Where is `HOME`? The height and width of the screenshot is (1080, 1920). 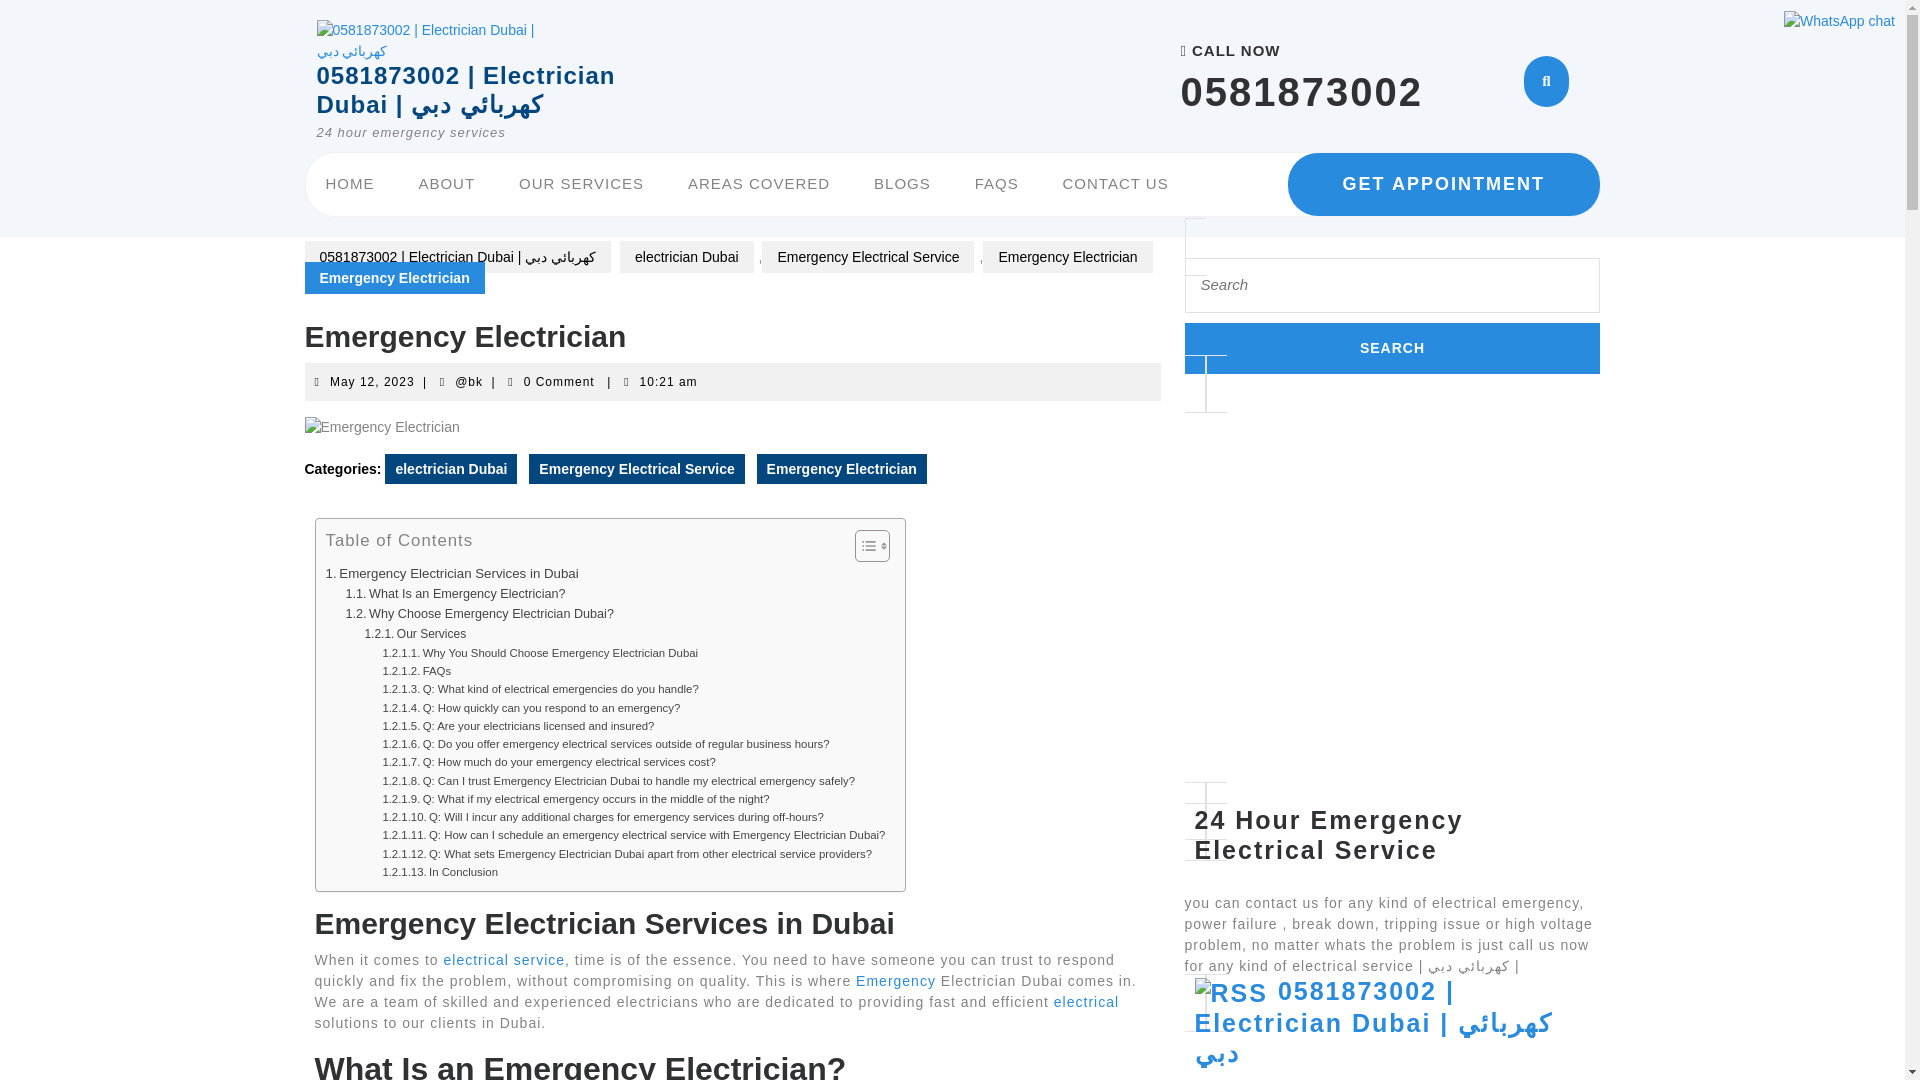 HOME is located at coordinates (350, 184).